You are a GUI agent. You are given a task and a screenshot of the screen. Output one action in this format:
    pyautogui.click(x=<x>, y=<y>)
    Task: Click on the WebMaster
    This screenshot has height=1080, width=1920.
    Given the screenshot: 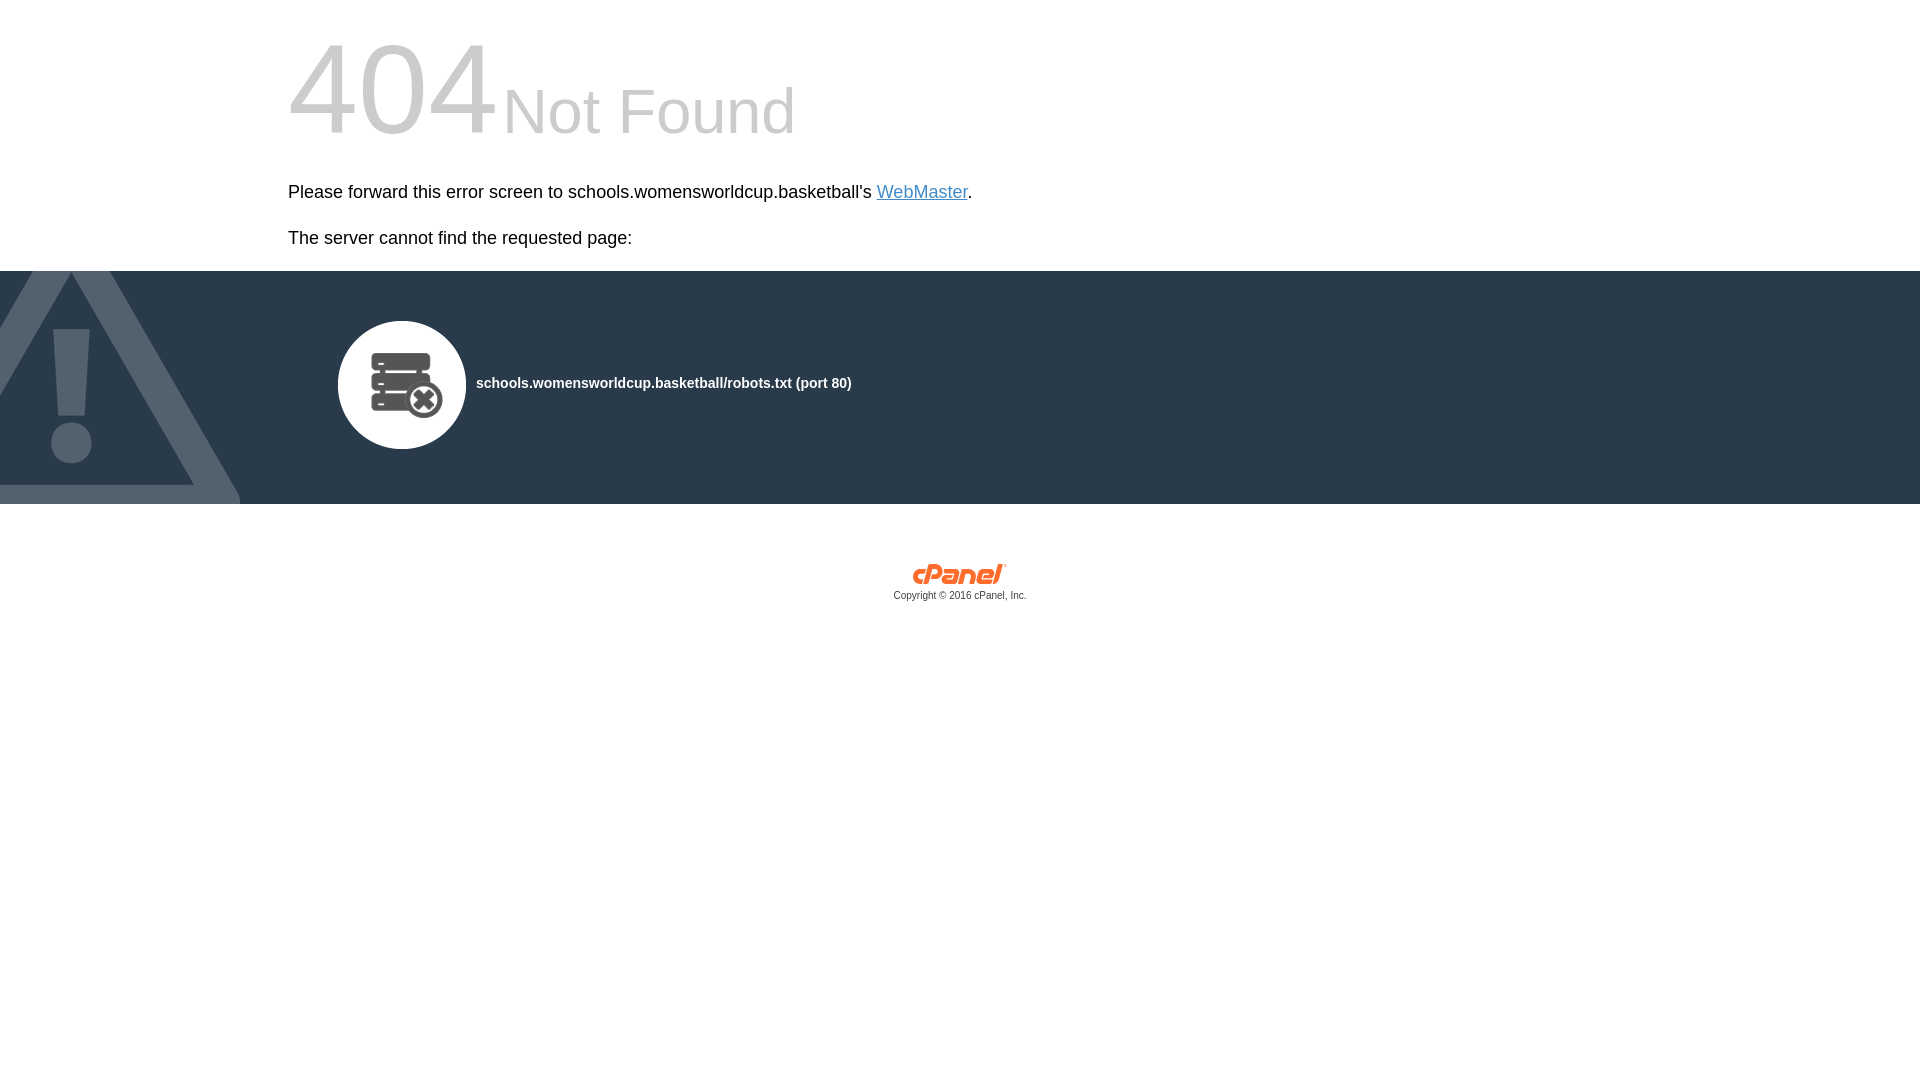 What is the action you would take?
    pyautogui.click(x=922, y=192)
    